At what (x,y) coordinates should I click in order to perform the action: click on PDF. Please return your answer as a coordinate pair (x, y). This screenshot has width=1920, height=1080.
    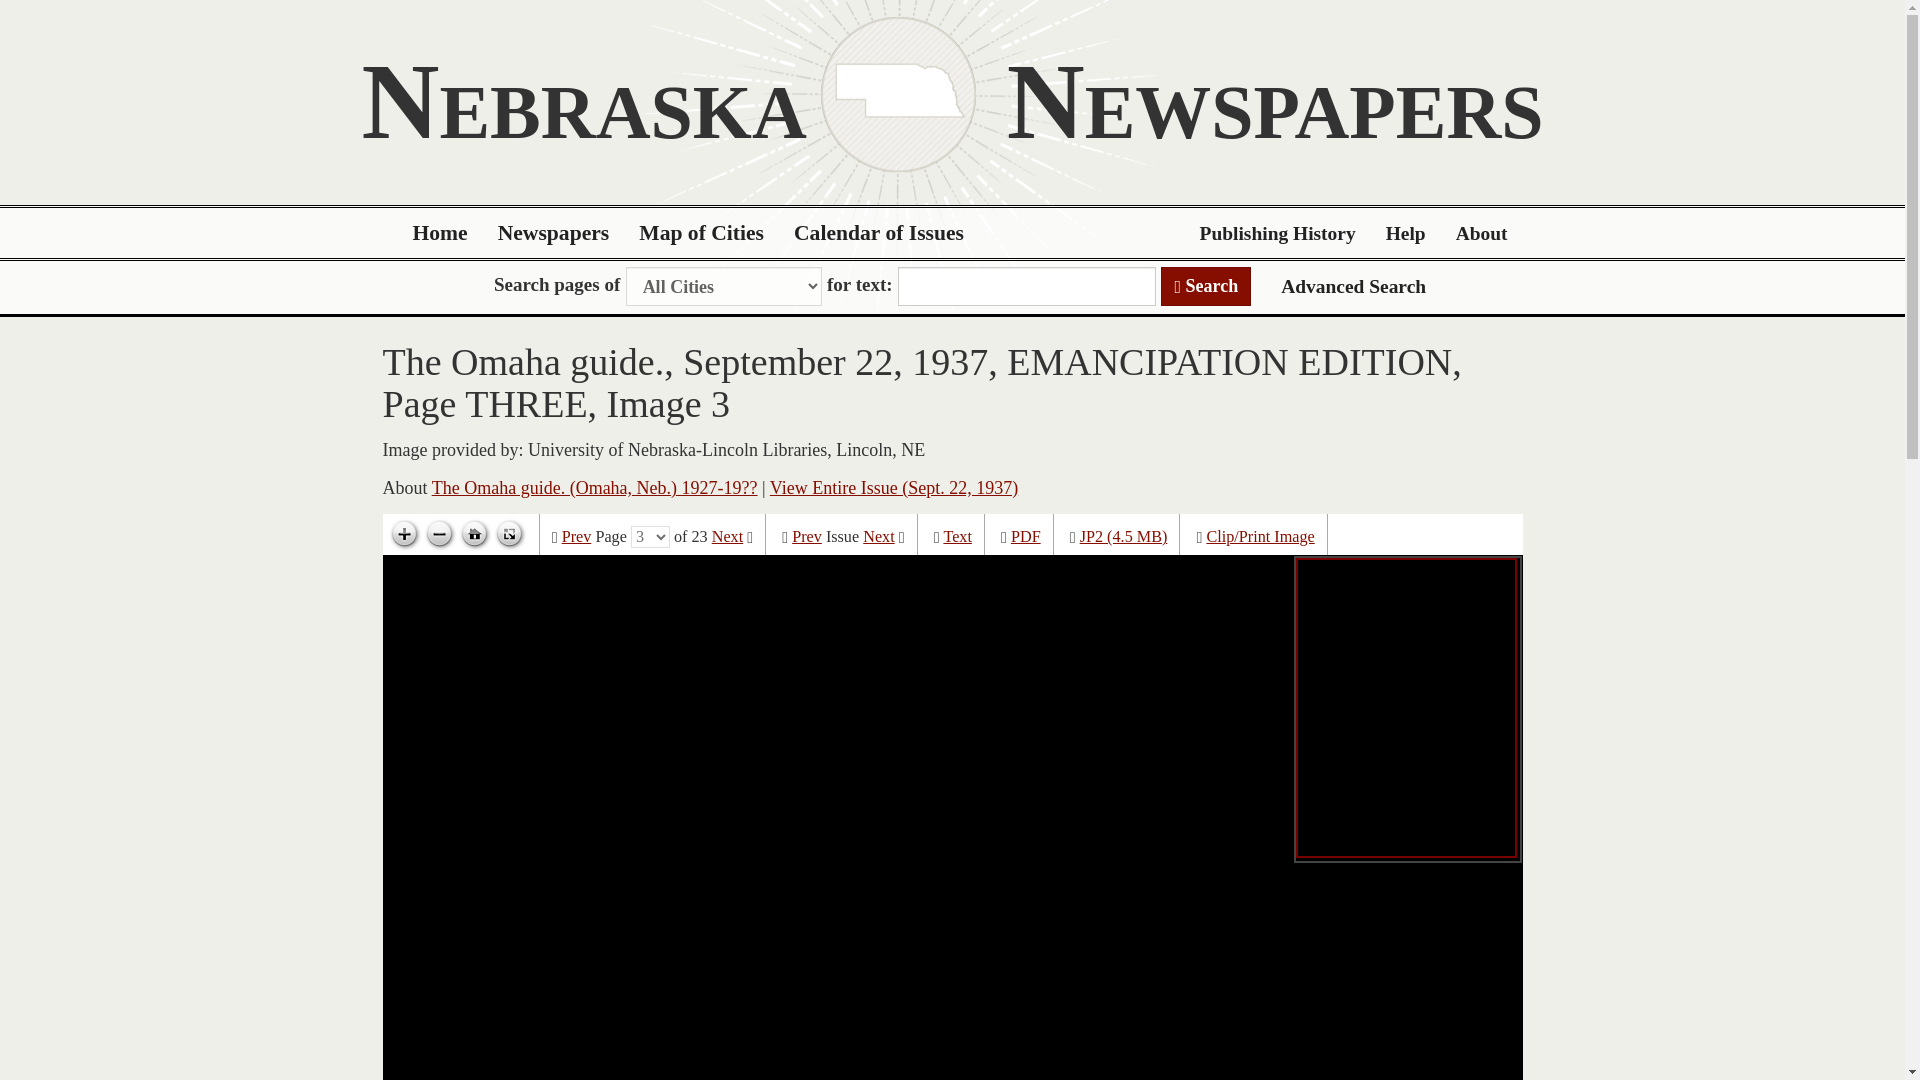
    Looking at the image, I should click on (1026, 537).